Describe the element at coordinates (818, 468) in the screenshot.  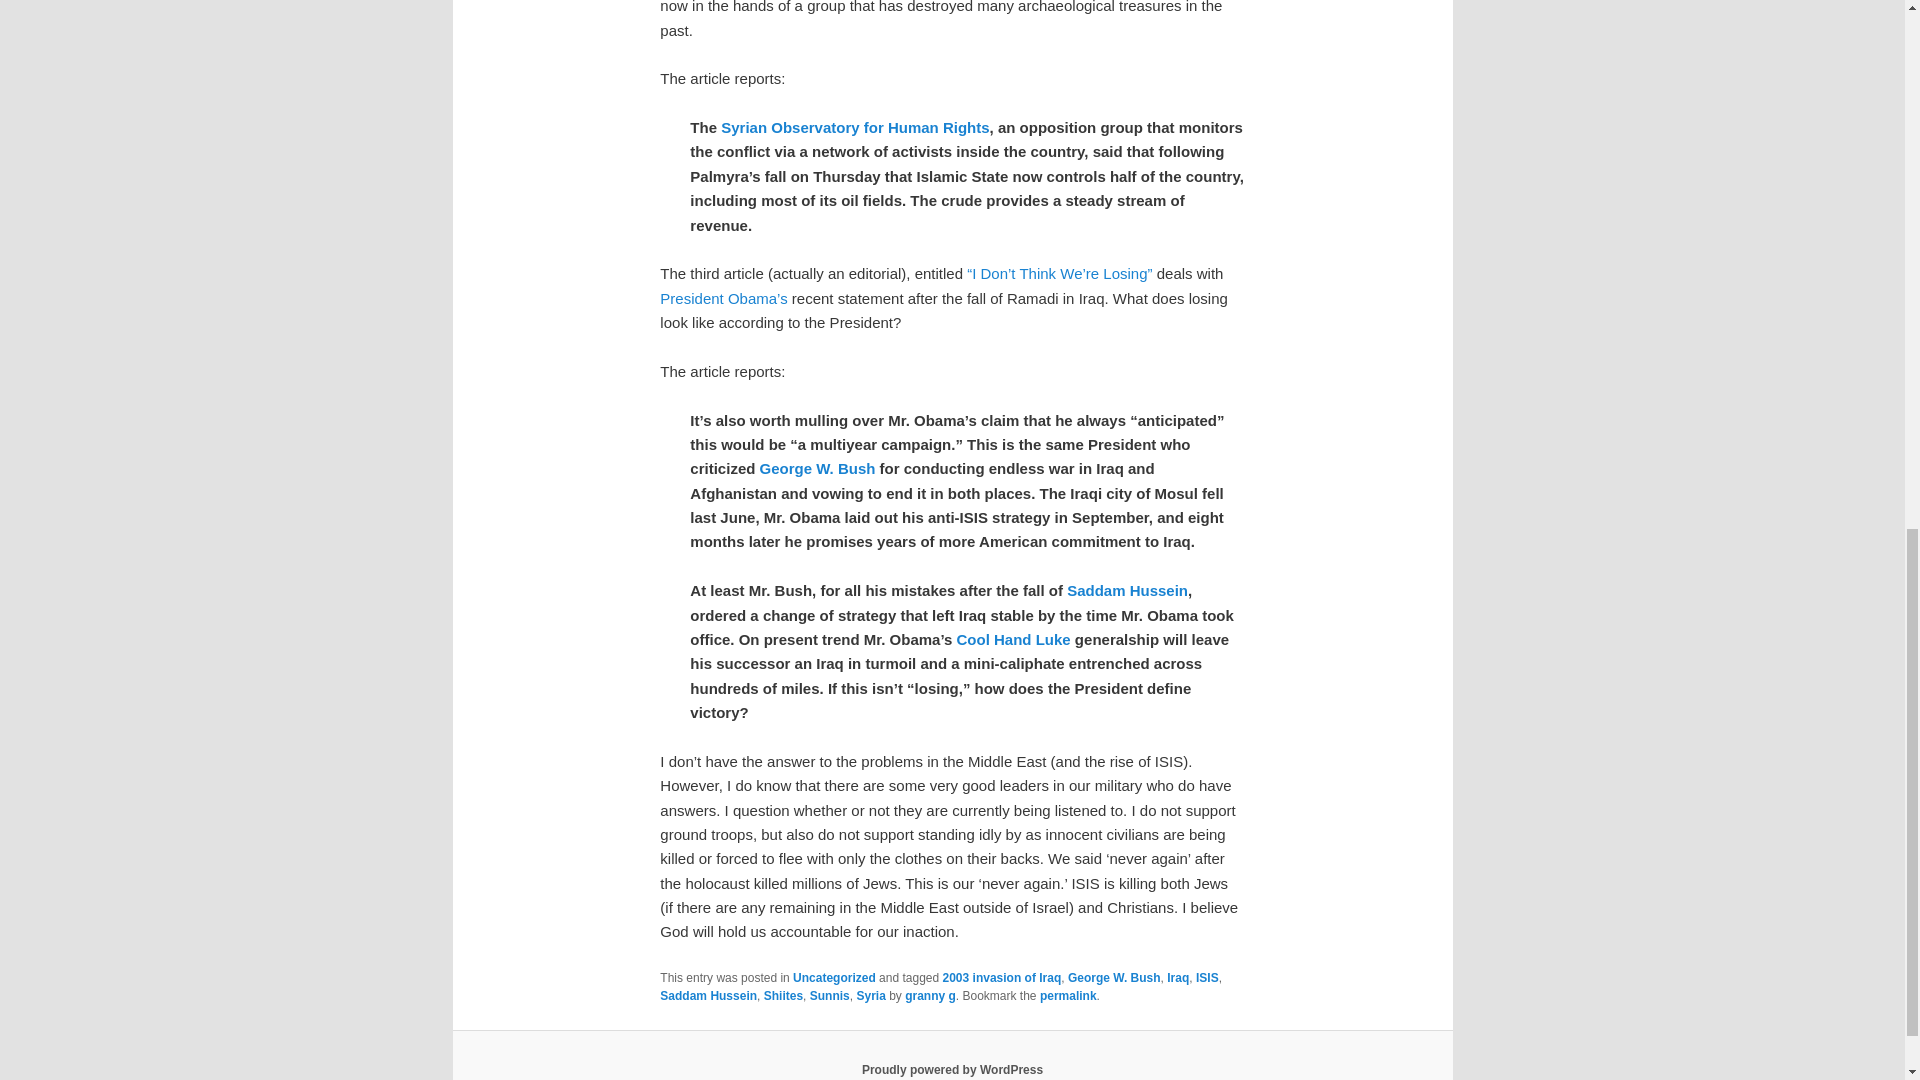
I see `George W. Bush` at that location.